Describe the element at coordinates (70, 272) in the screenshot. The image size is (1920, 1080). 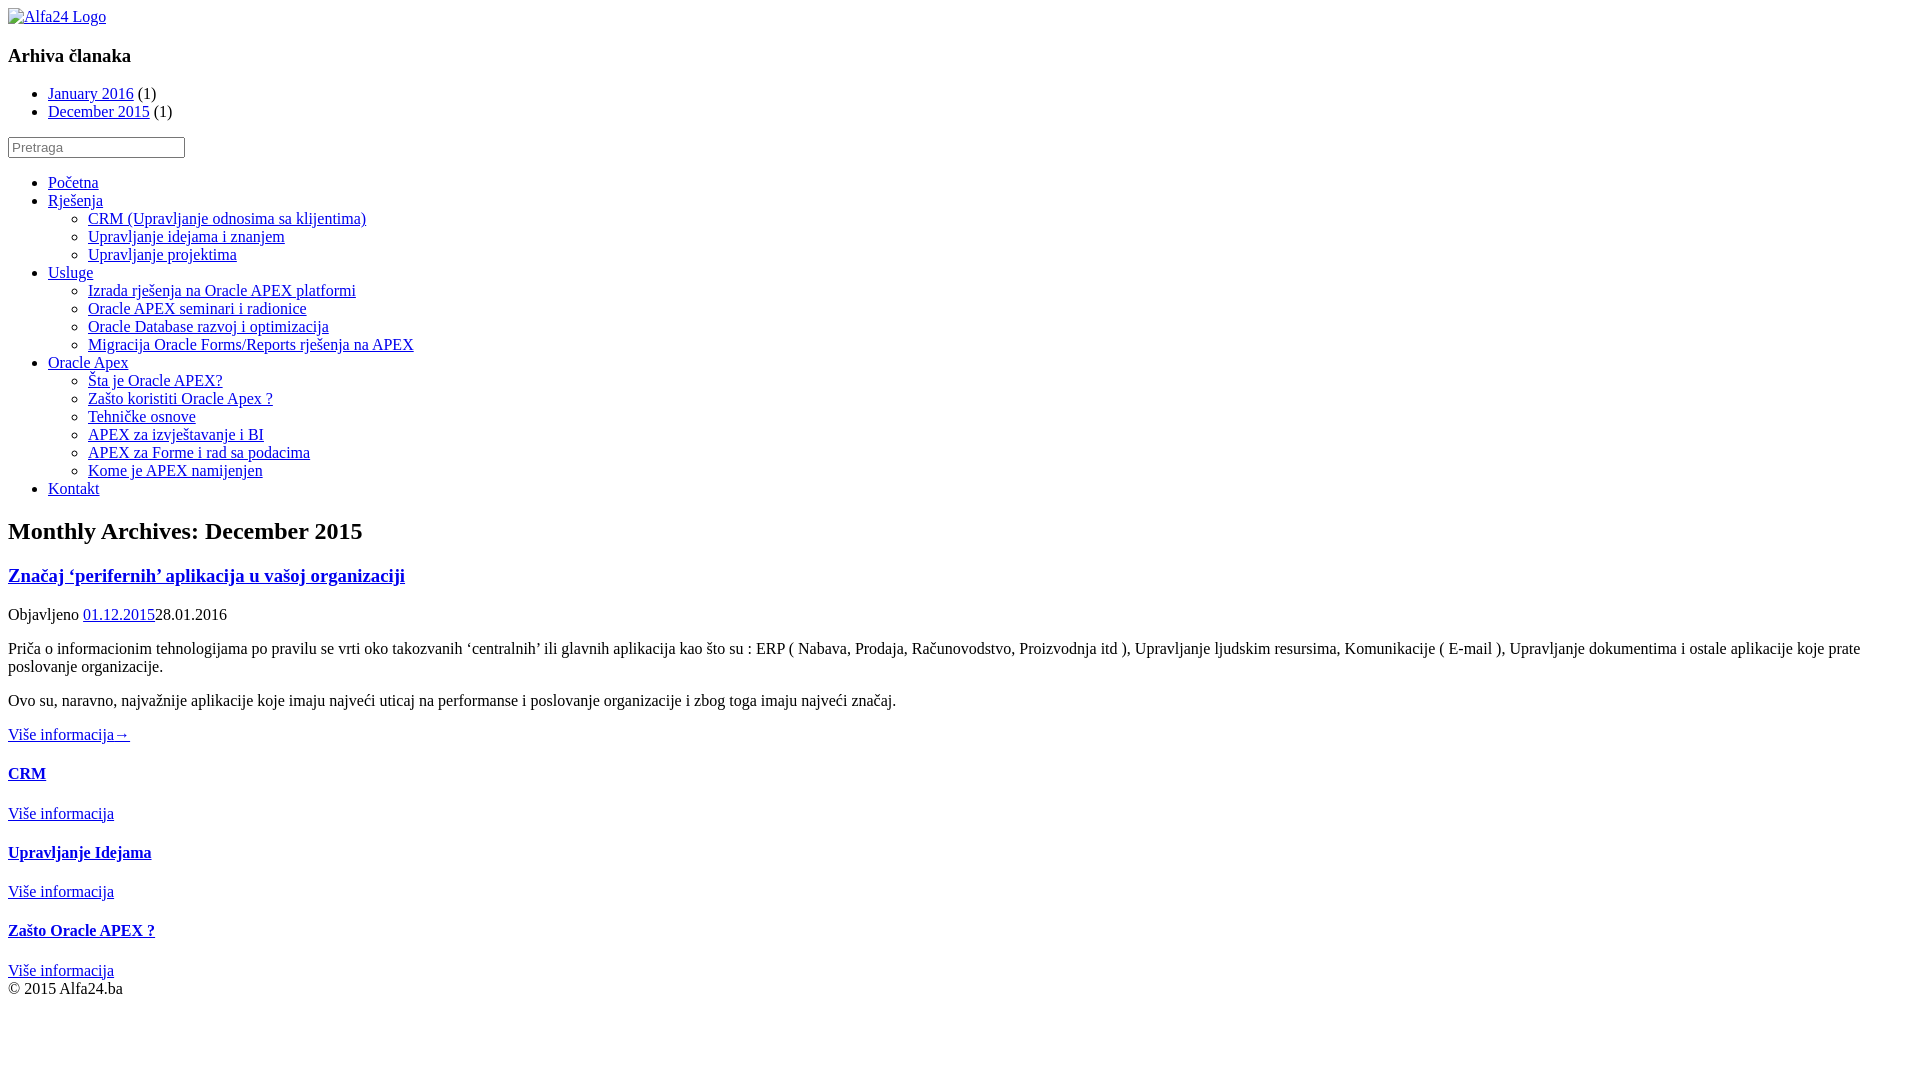
I see `Usluge` at that location.